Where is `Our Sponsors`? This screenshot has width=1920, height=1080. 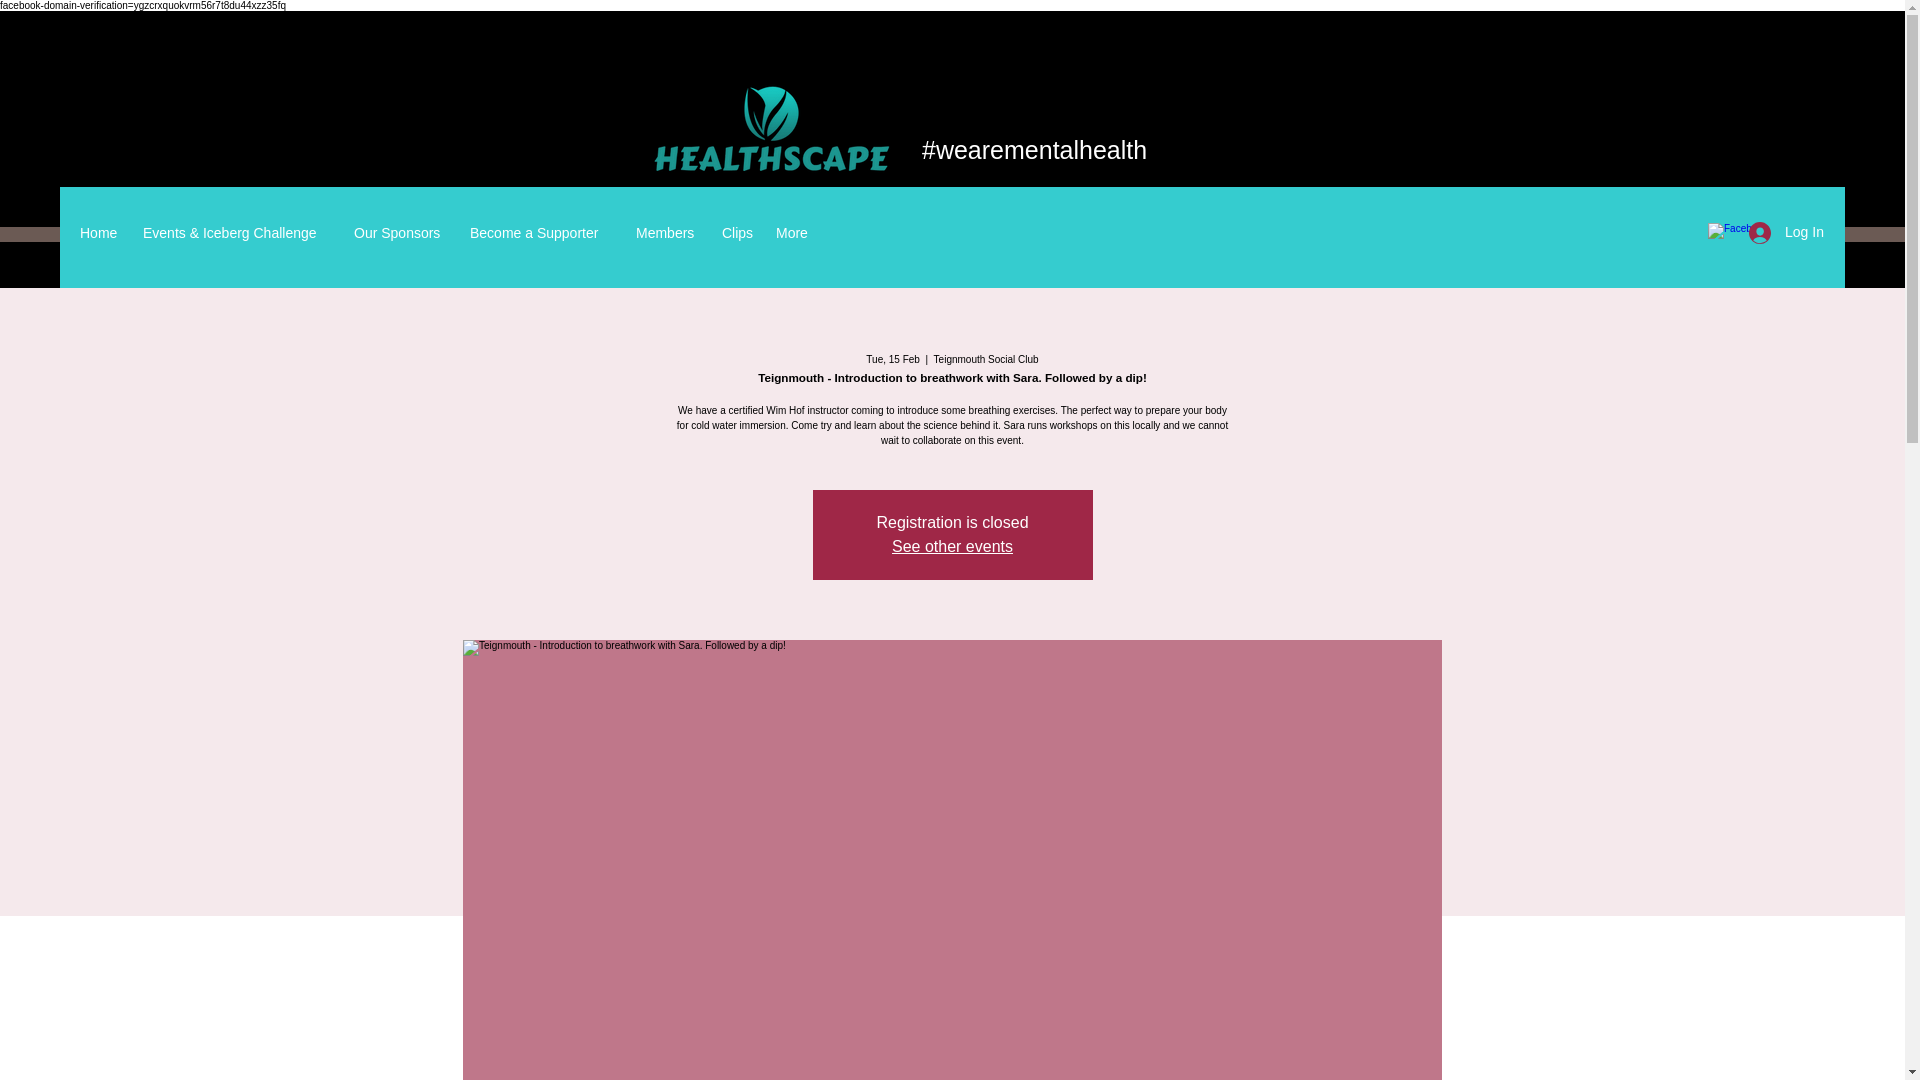 Our Sponsors is located at coordinates (402, 233).